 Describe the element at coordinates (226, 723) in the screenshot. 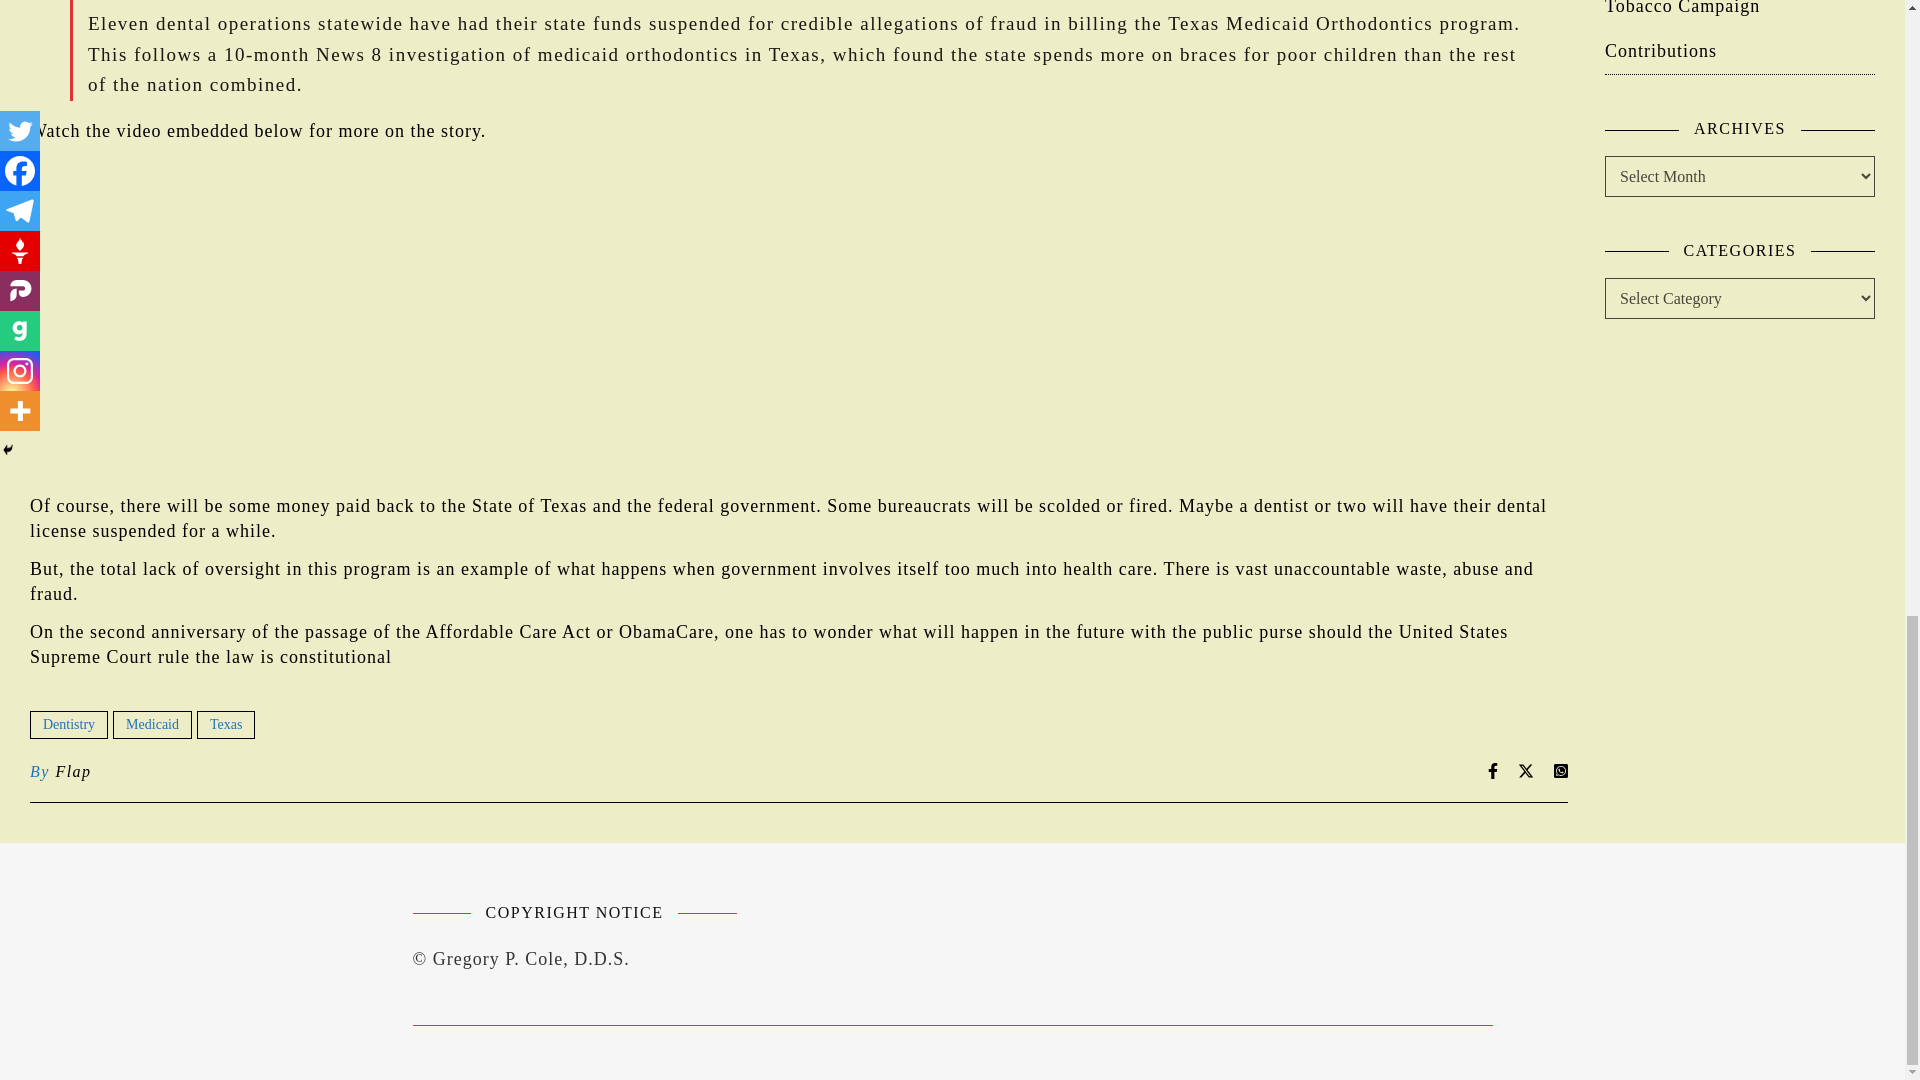

I see `Texas` at that location.